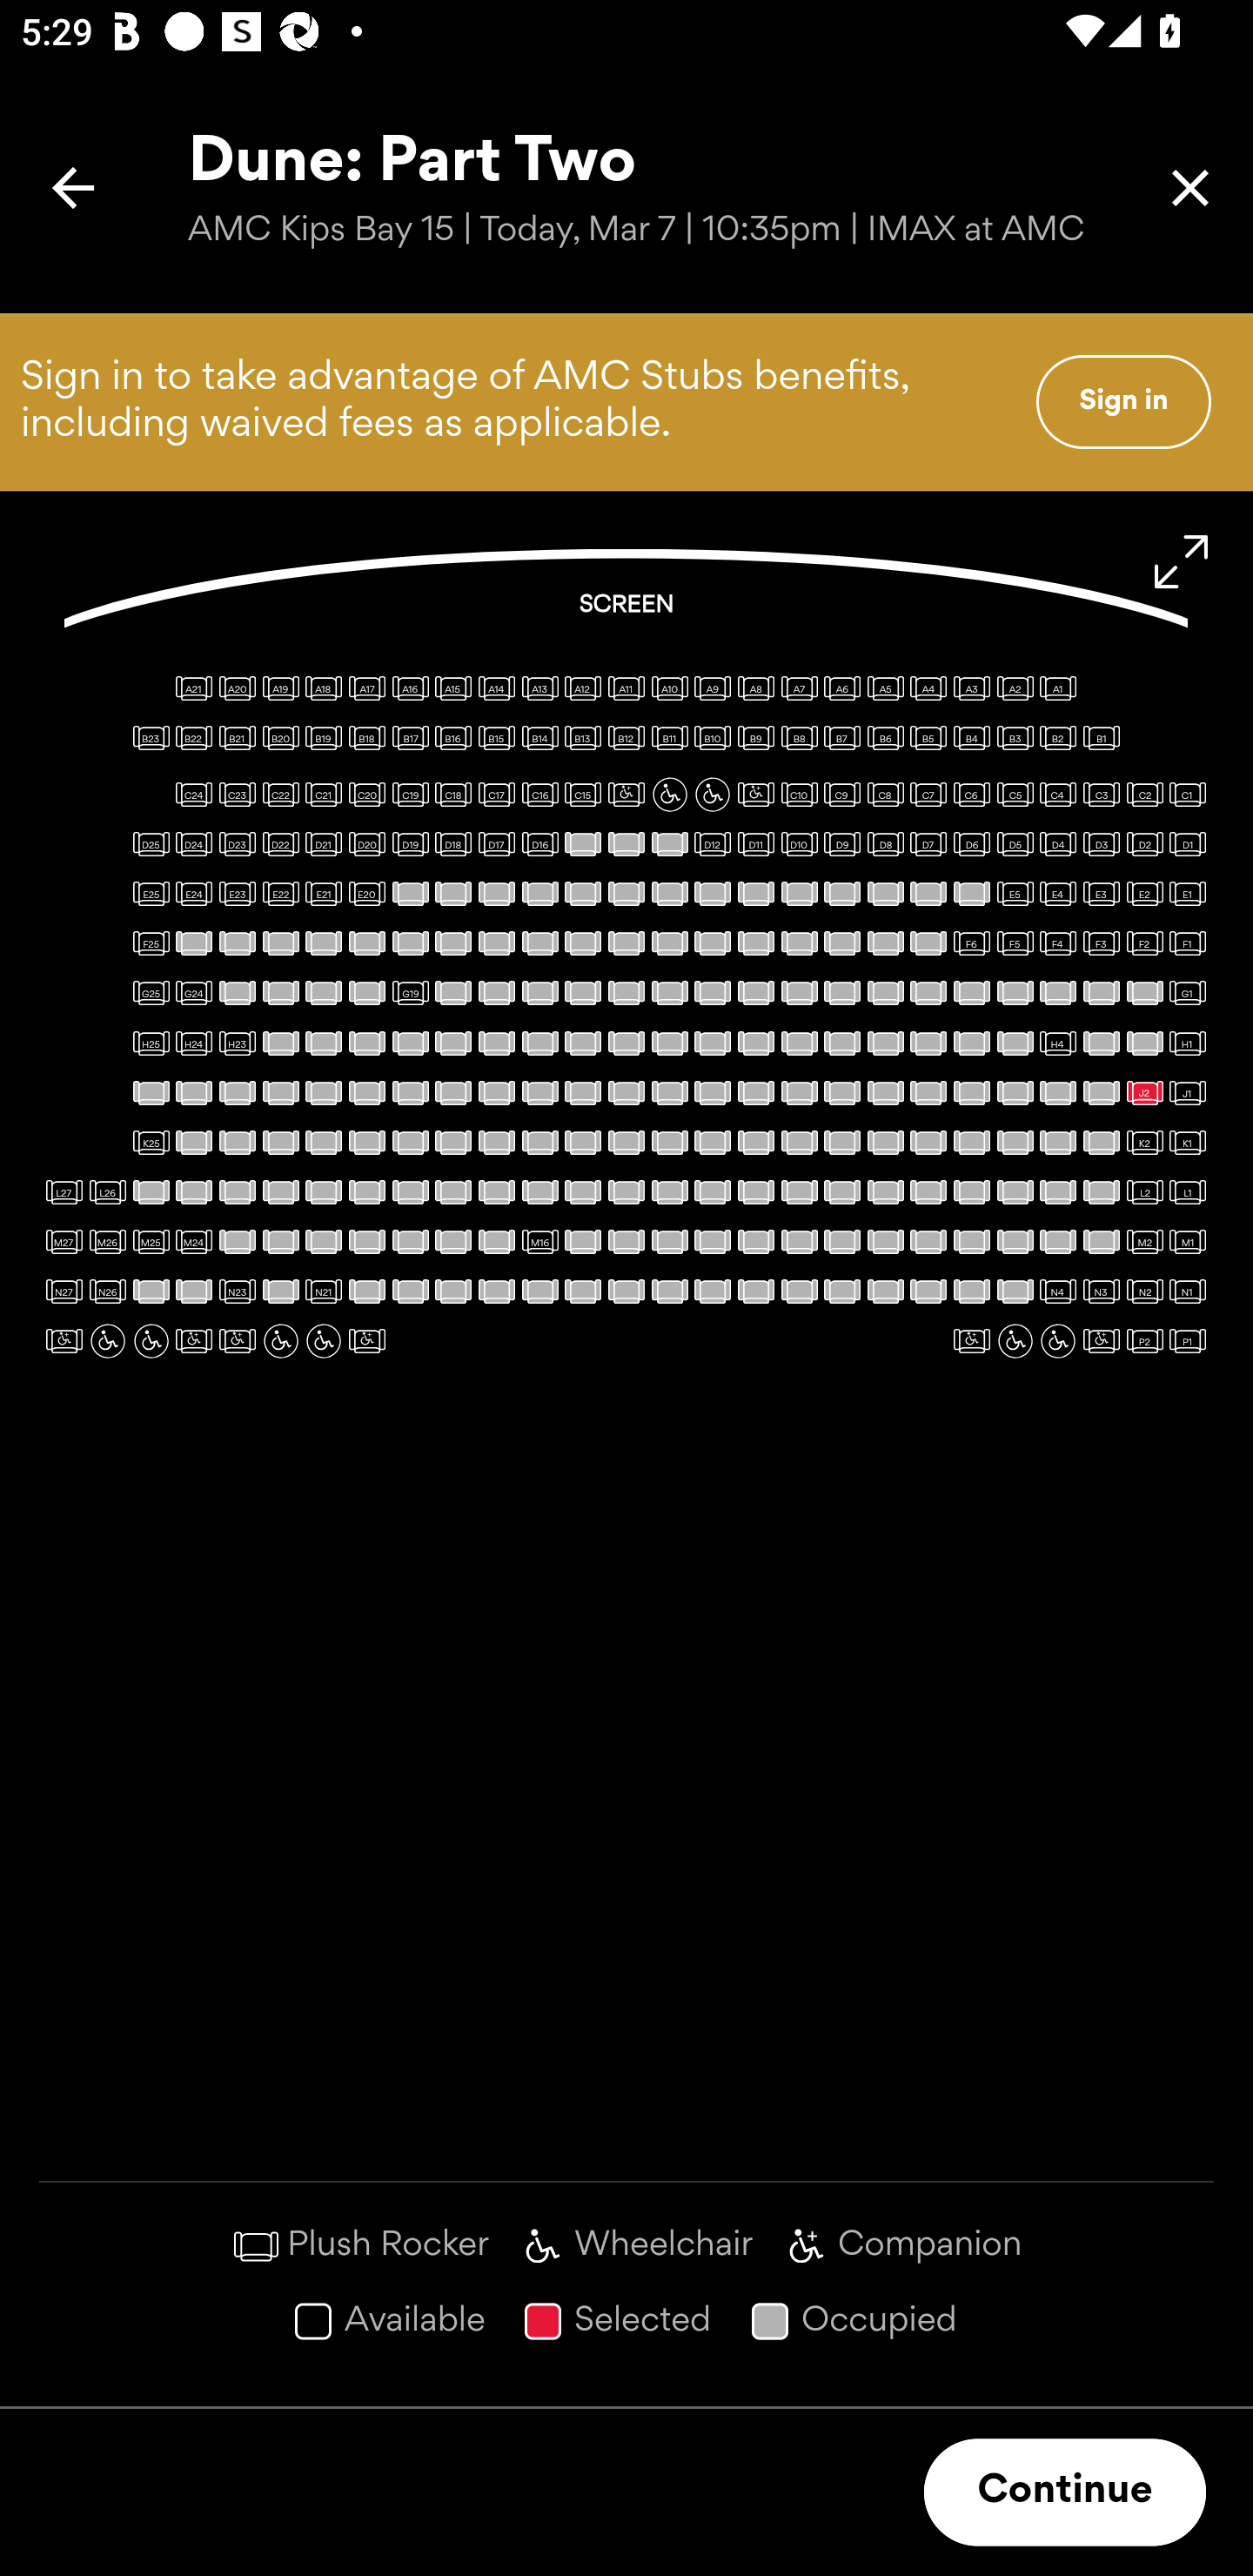 The height and width of the screenshot is (2576, 1253). I want to click on B12, Regular seat, available, so click(626, 738).